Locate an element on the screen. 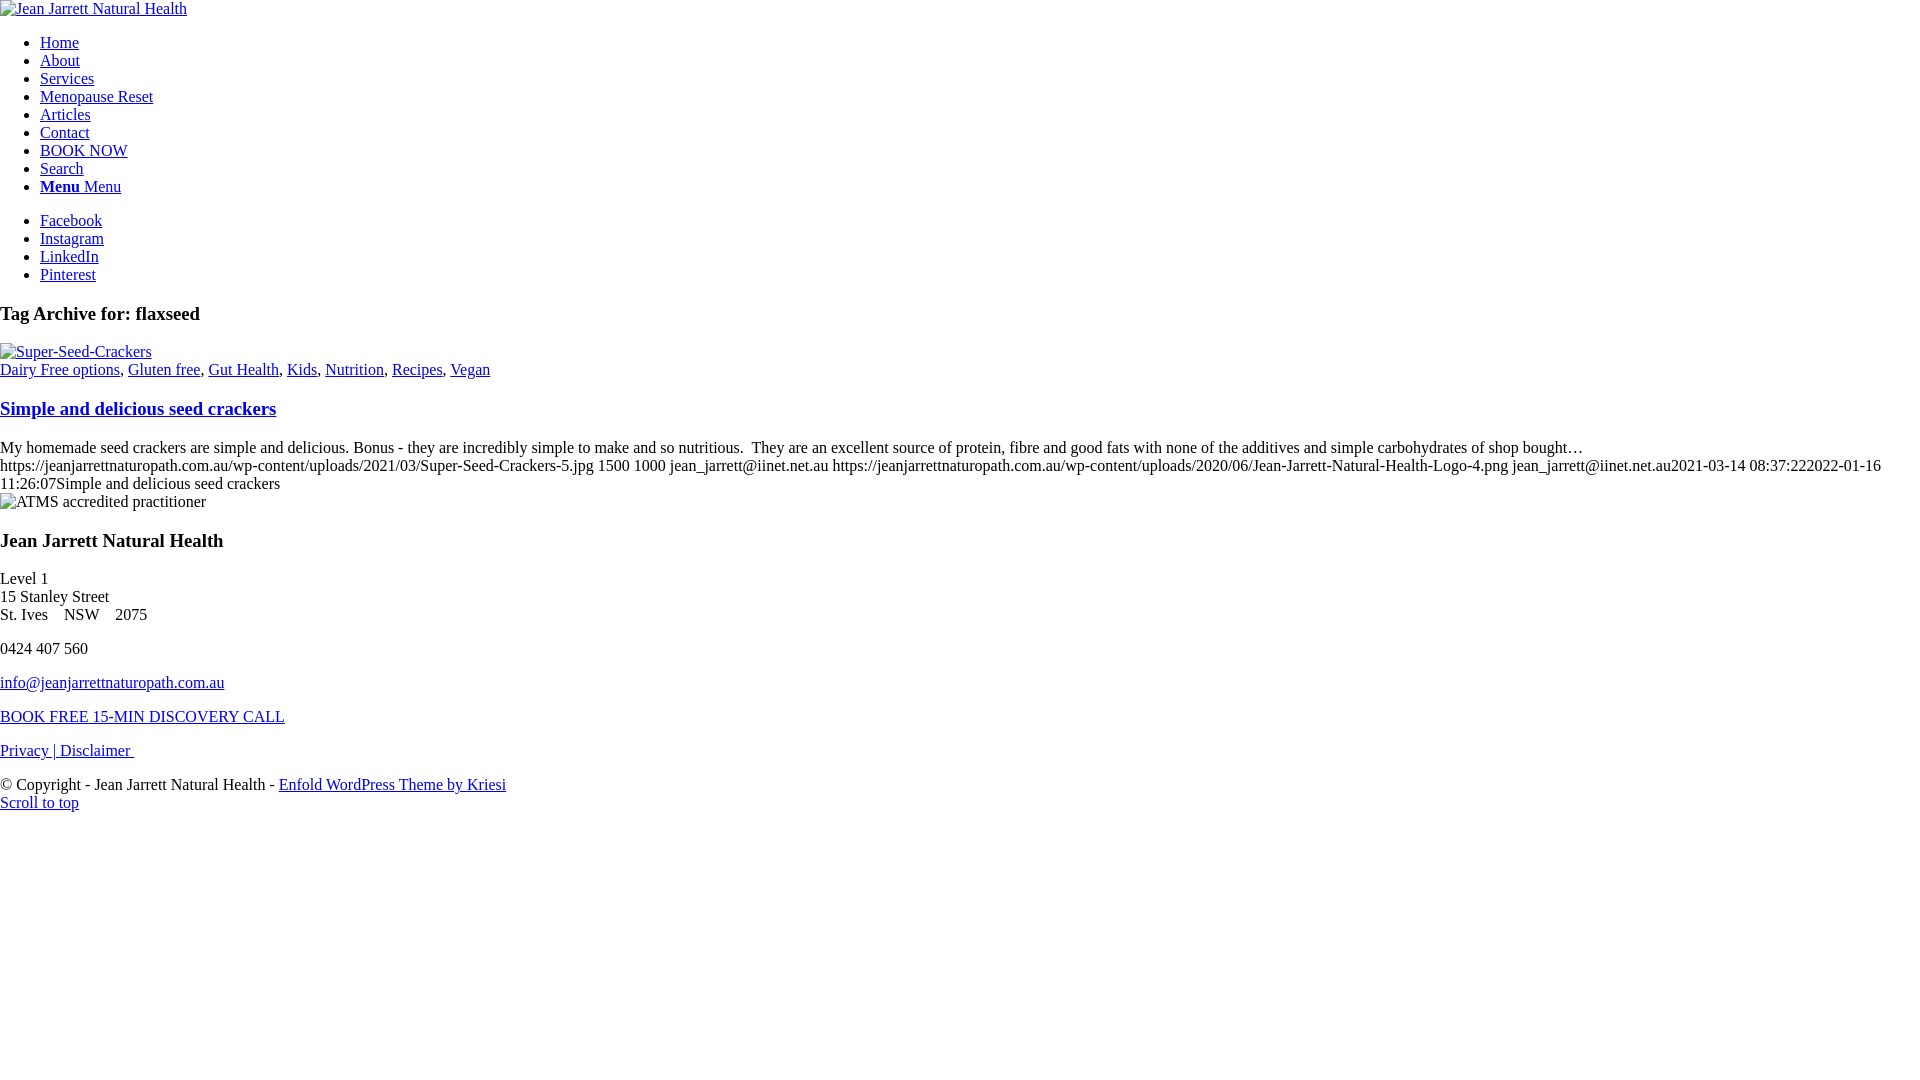  Services is located at coordinates (67, 78).